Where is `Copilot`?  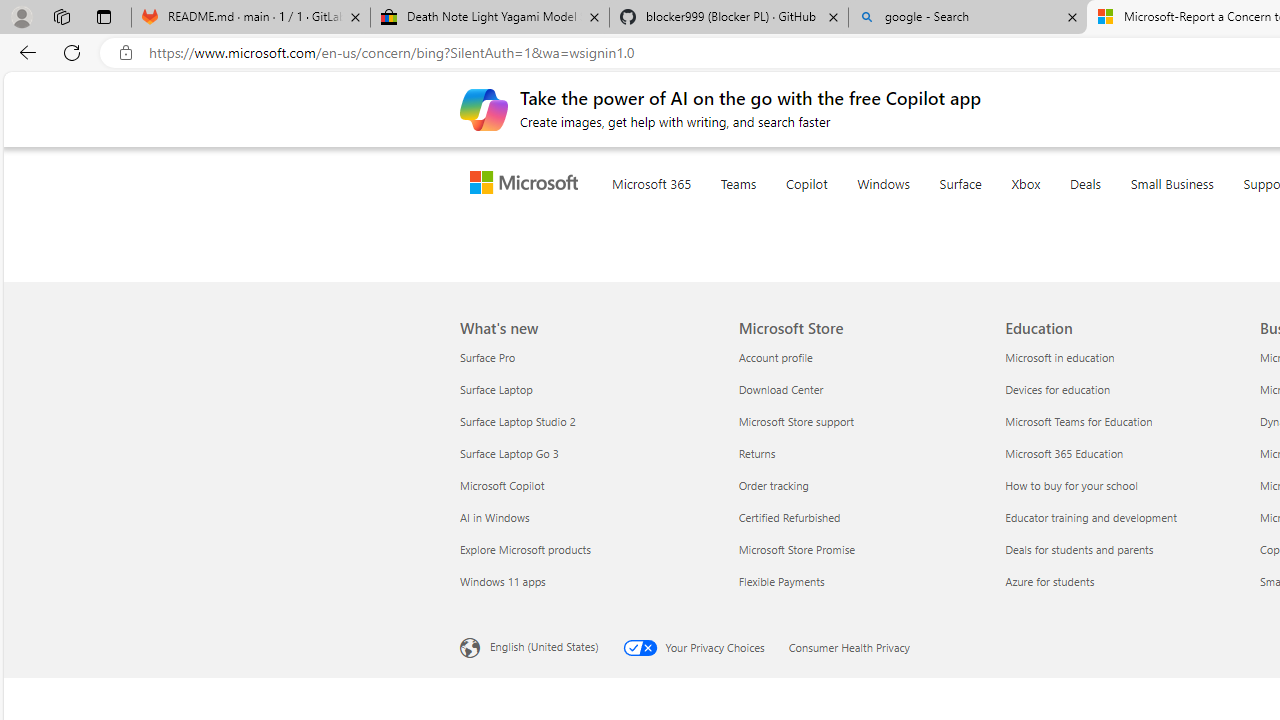 Copilot is located at coordinates (846, 208).